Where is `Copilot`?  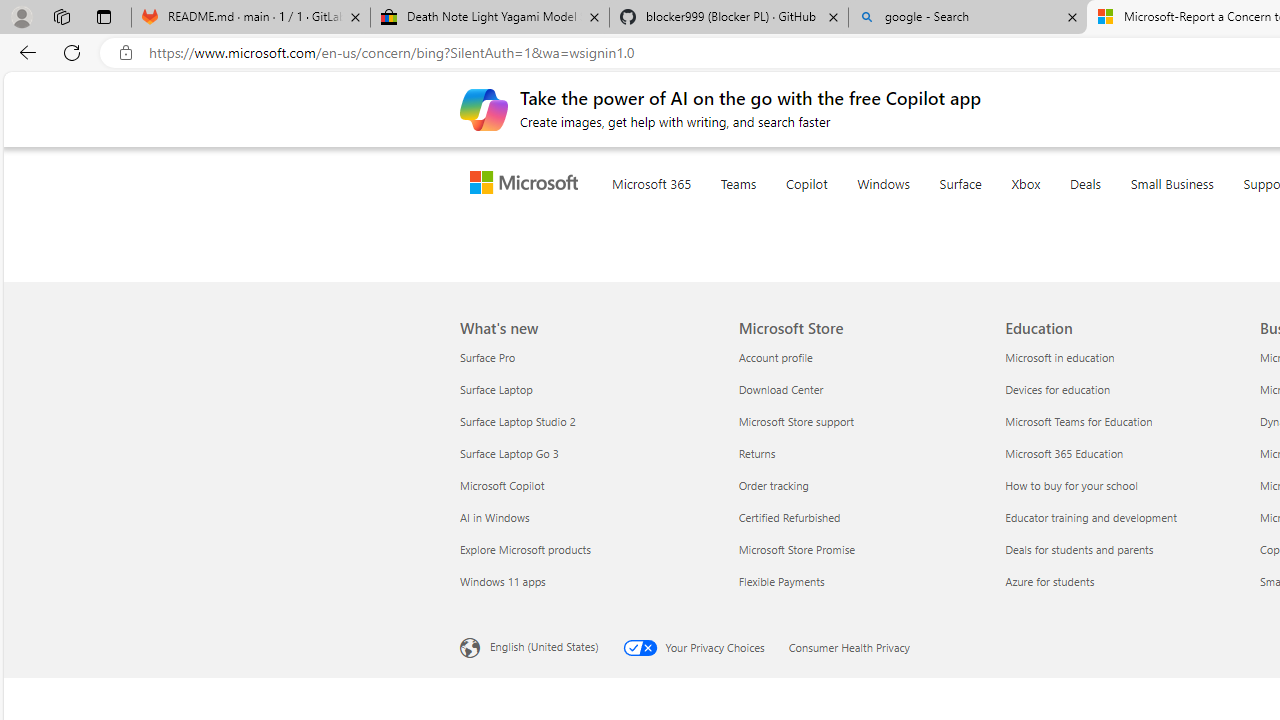 Copilot is located at coordinates (846, 208).